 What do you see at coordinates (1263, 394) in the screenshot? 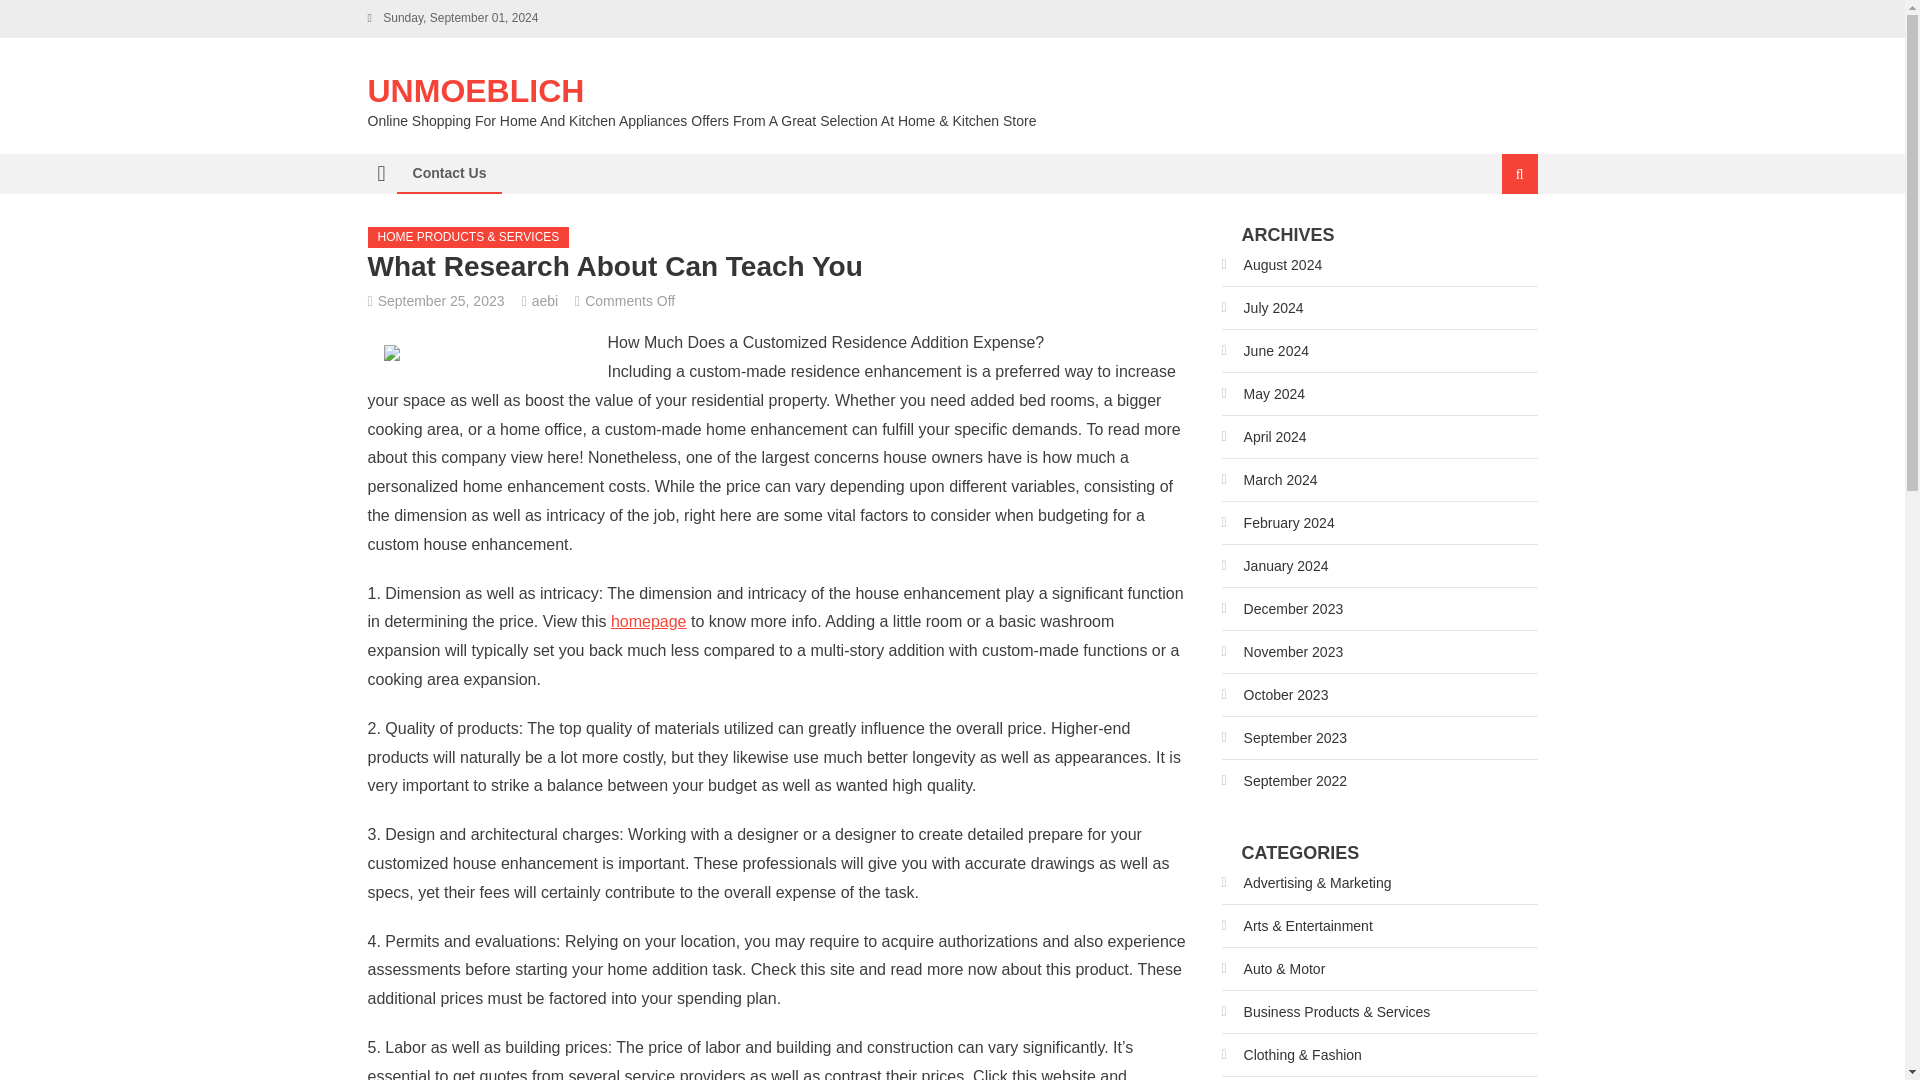
I see `May 2024` at bounding box center [1263, 394].